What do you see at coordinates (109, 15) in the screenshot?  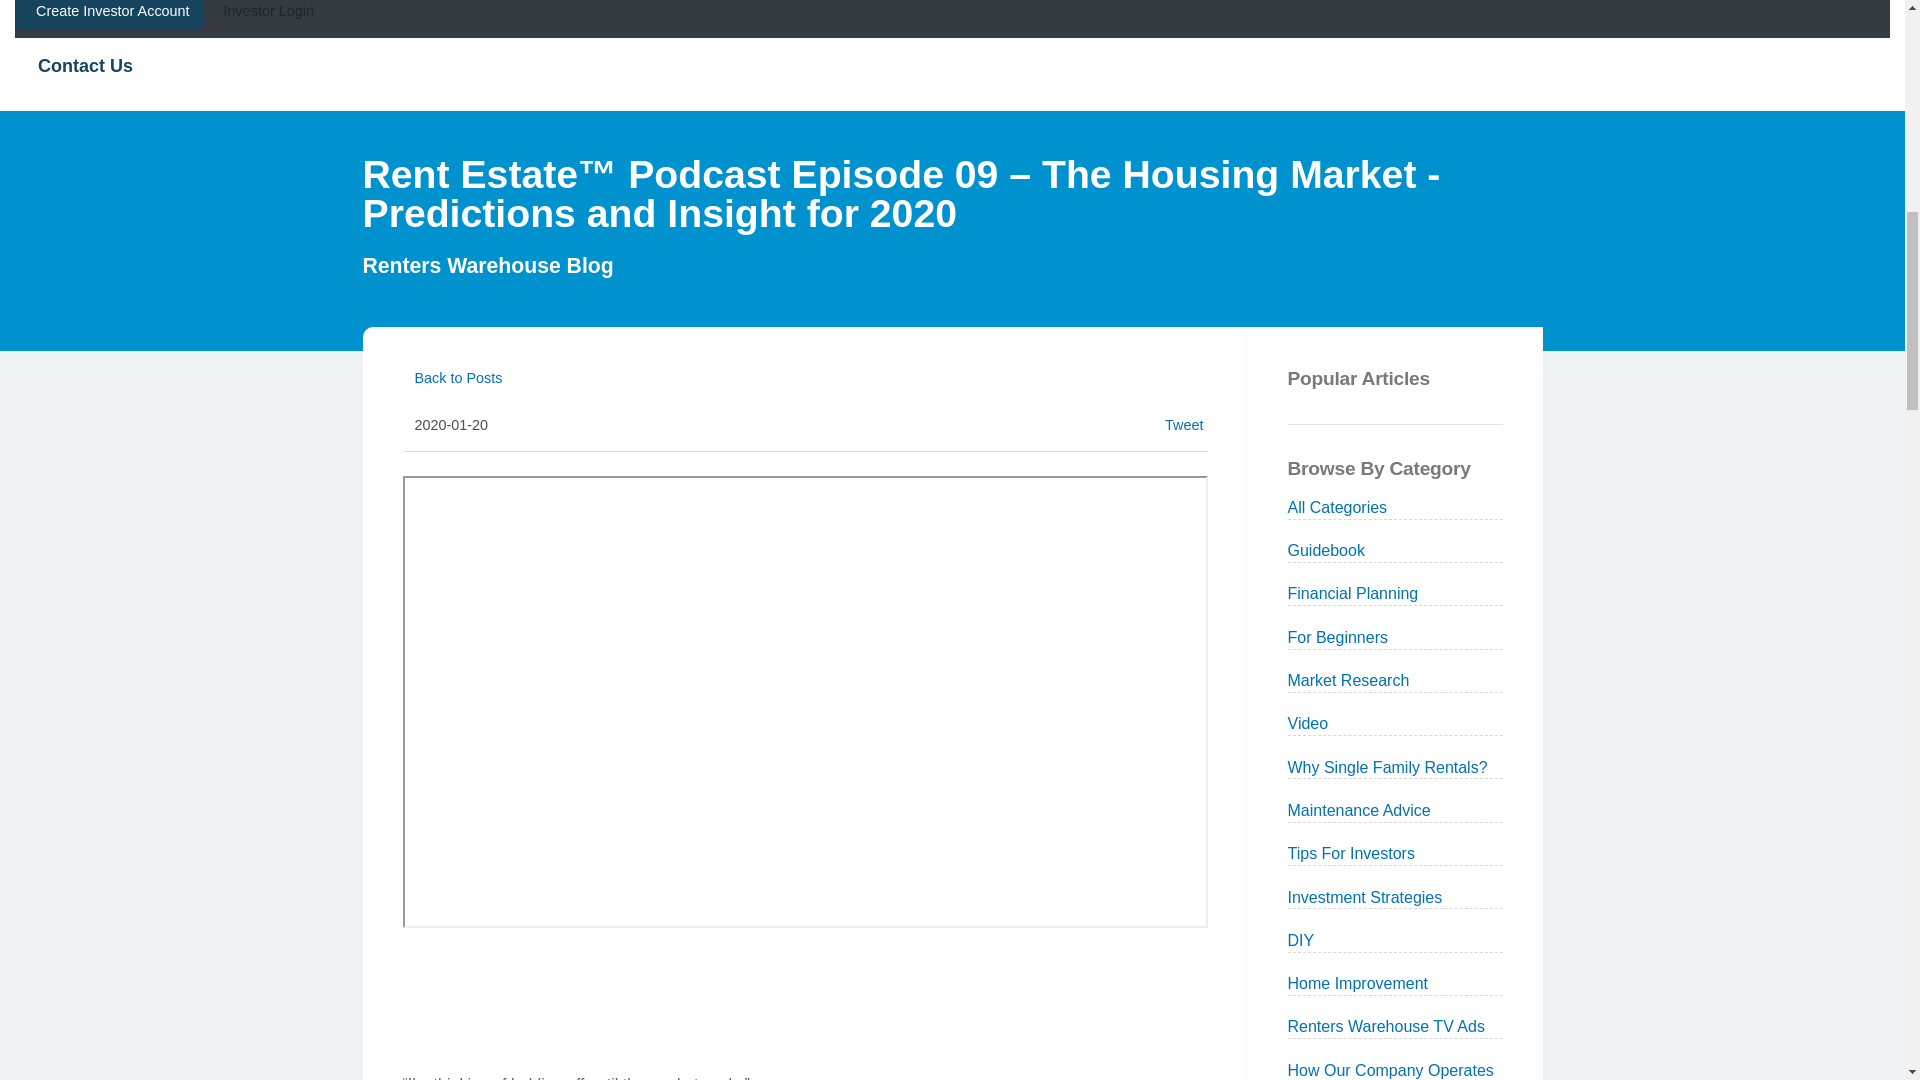 I see `Create Investor Account` at bounding box center [109, 15].